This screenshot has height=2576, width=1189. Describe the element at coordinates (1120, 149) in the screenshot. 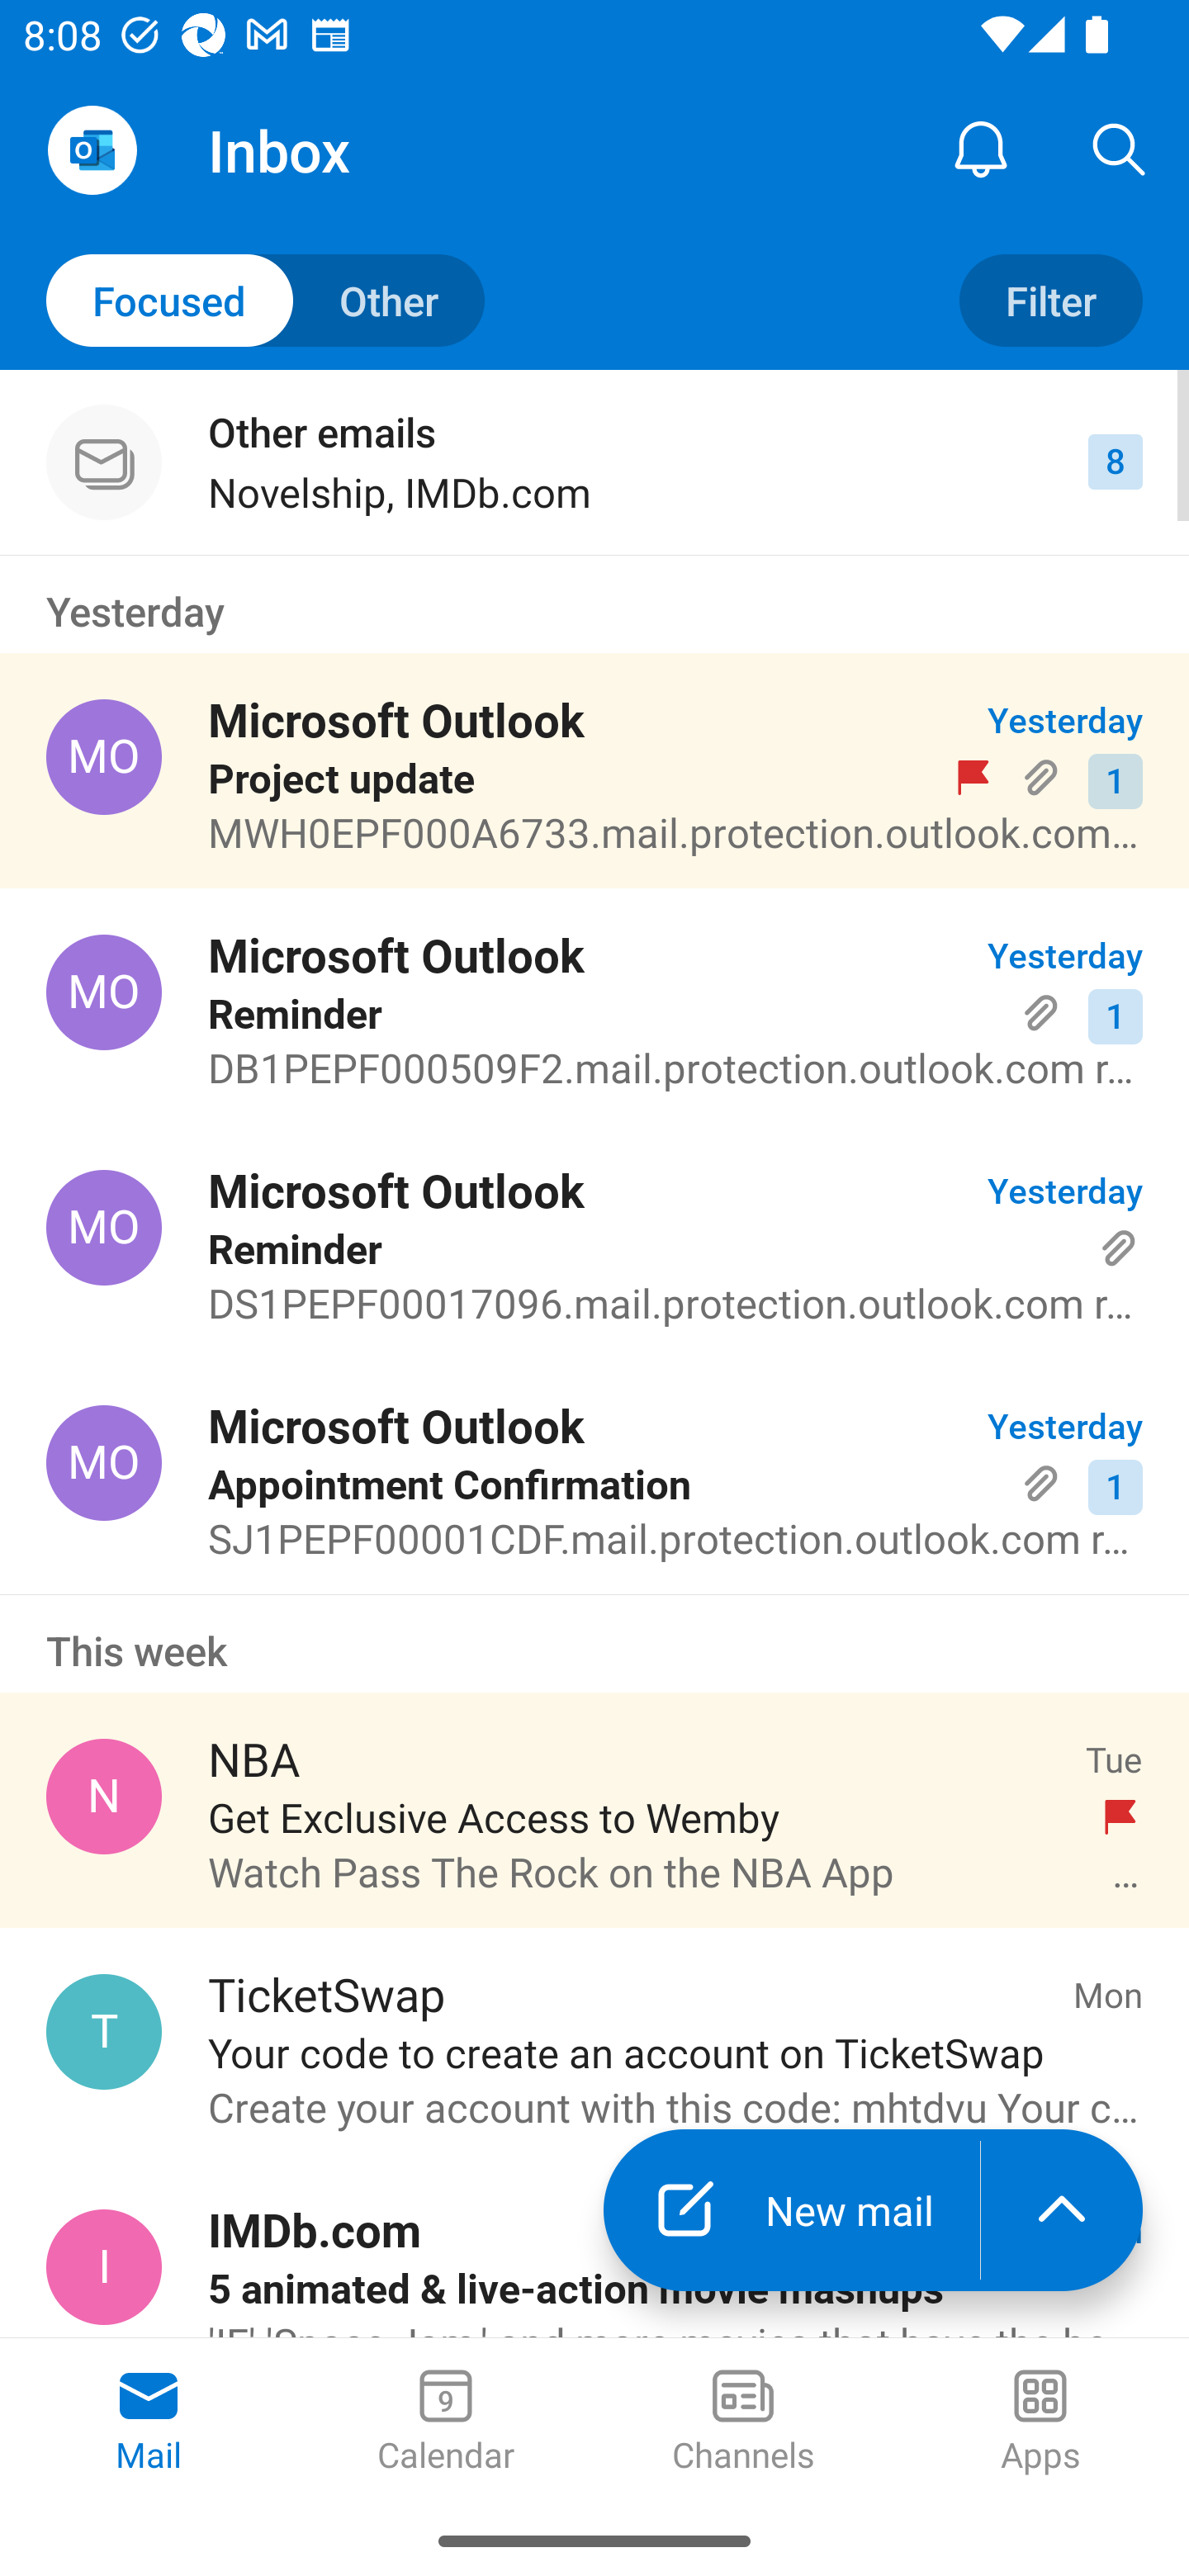

I see `Search, , ` at that location.